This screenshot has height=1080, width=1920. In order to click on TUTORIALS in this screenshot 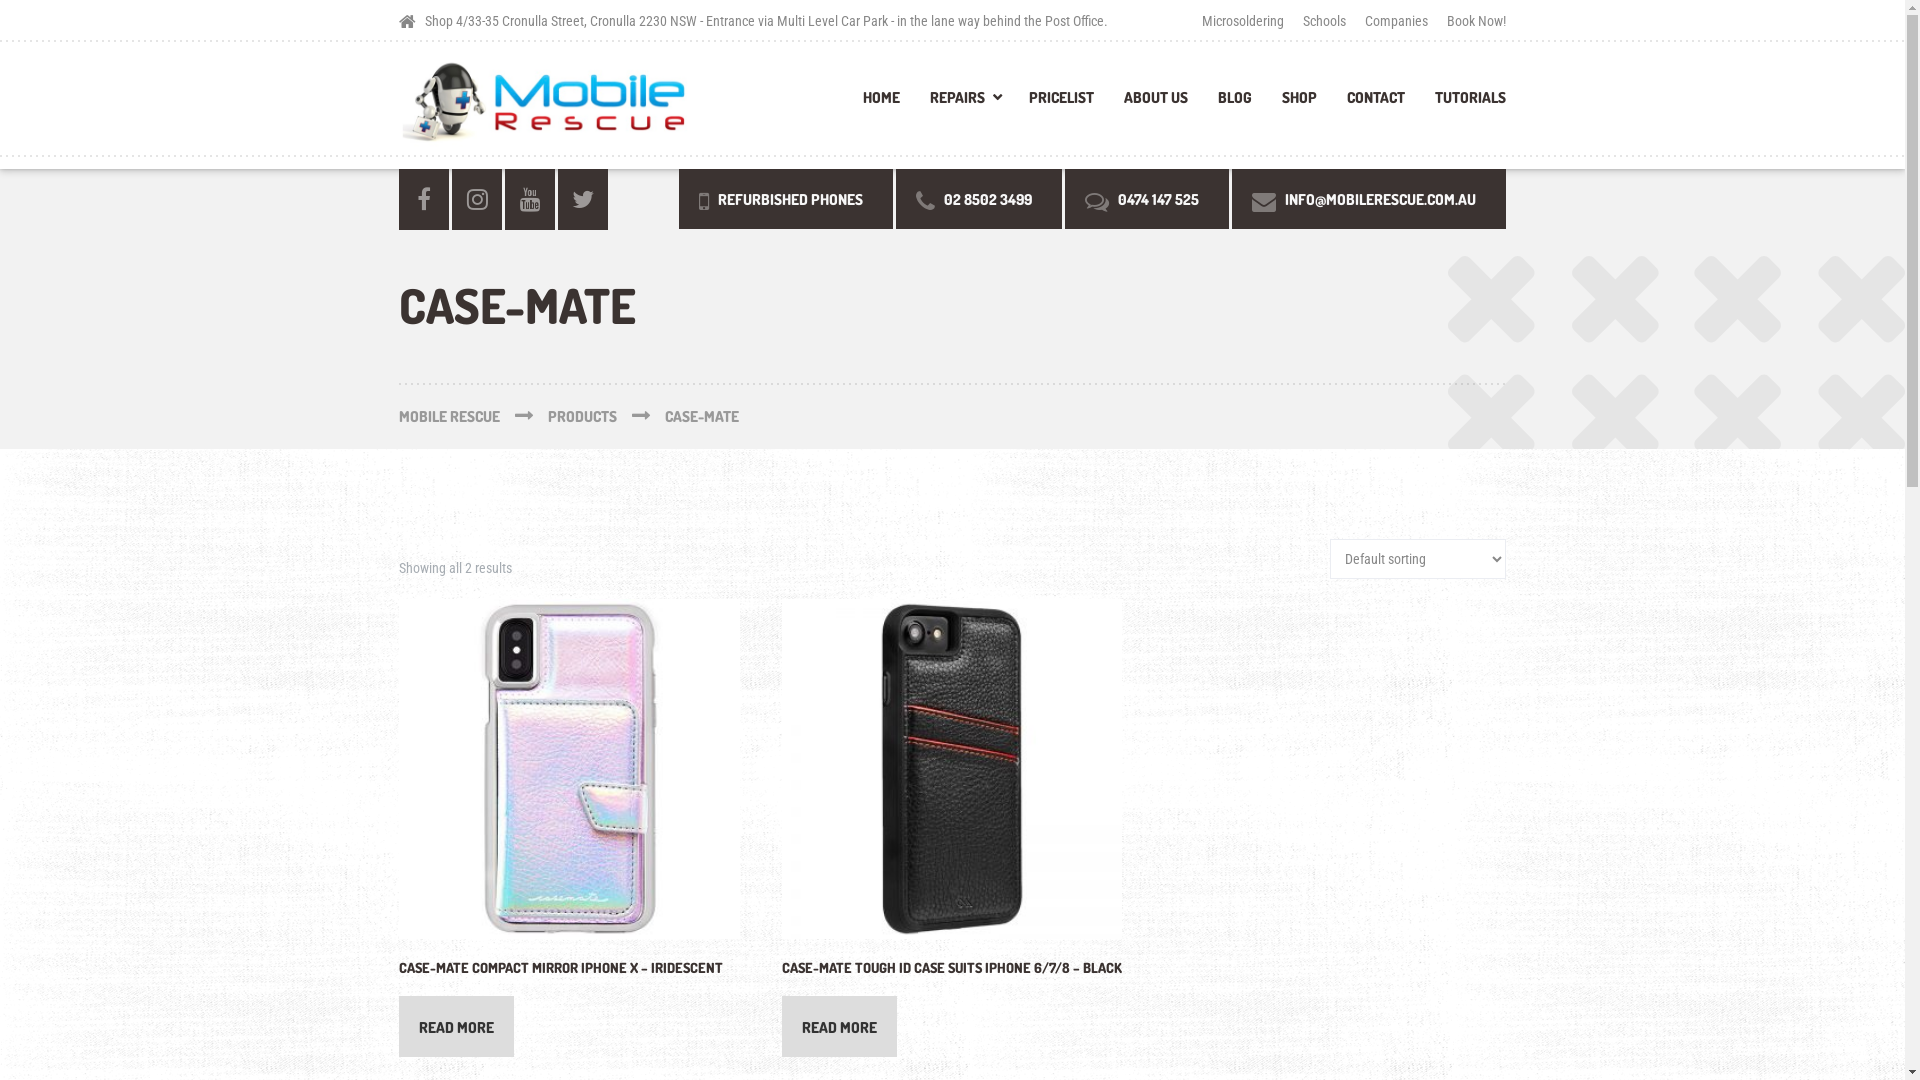, I will do `click(1463, 104)`.